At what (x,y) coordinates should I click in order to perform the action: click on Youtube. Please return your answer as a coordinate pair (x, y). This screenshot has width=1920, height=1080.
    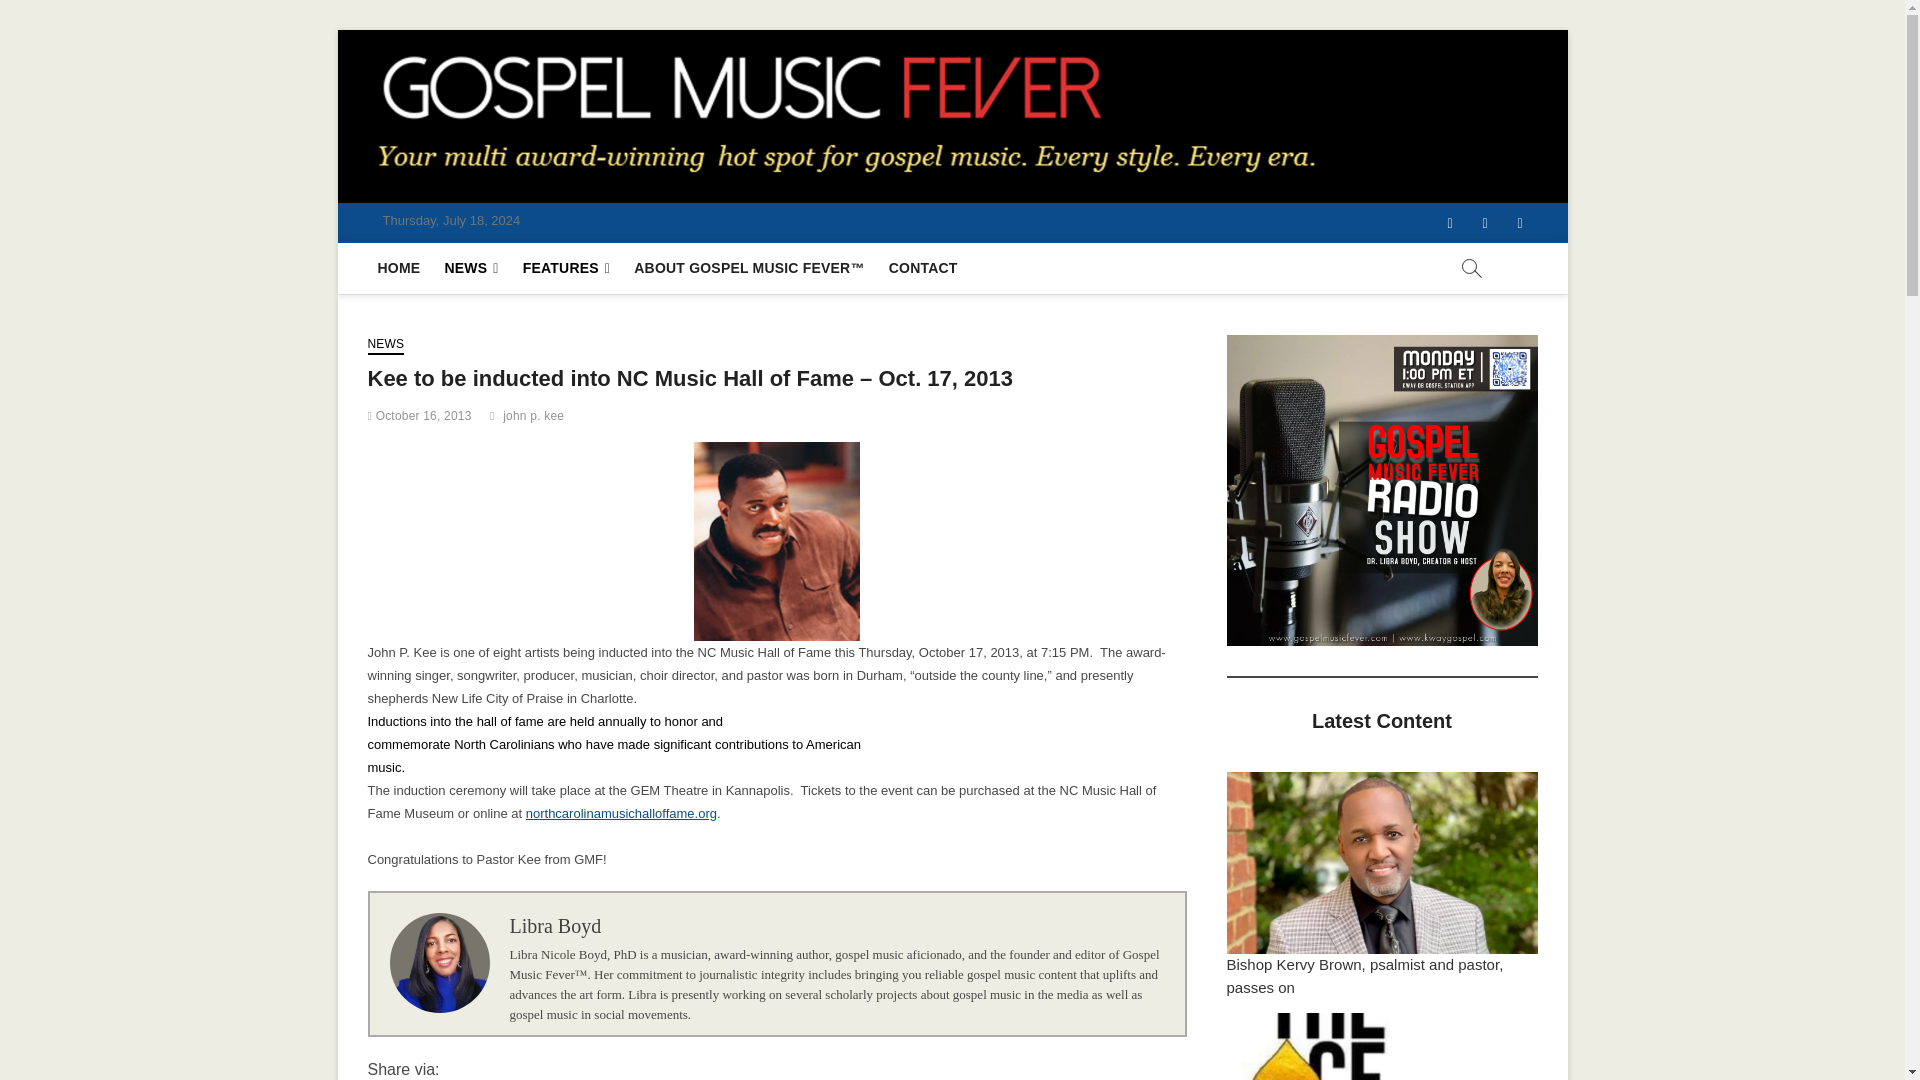
    Looking at the image, I should click on (1519, 223).